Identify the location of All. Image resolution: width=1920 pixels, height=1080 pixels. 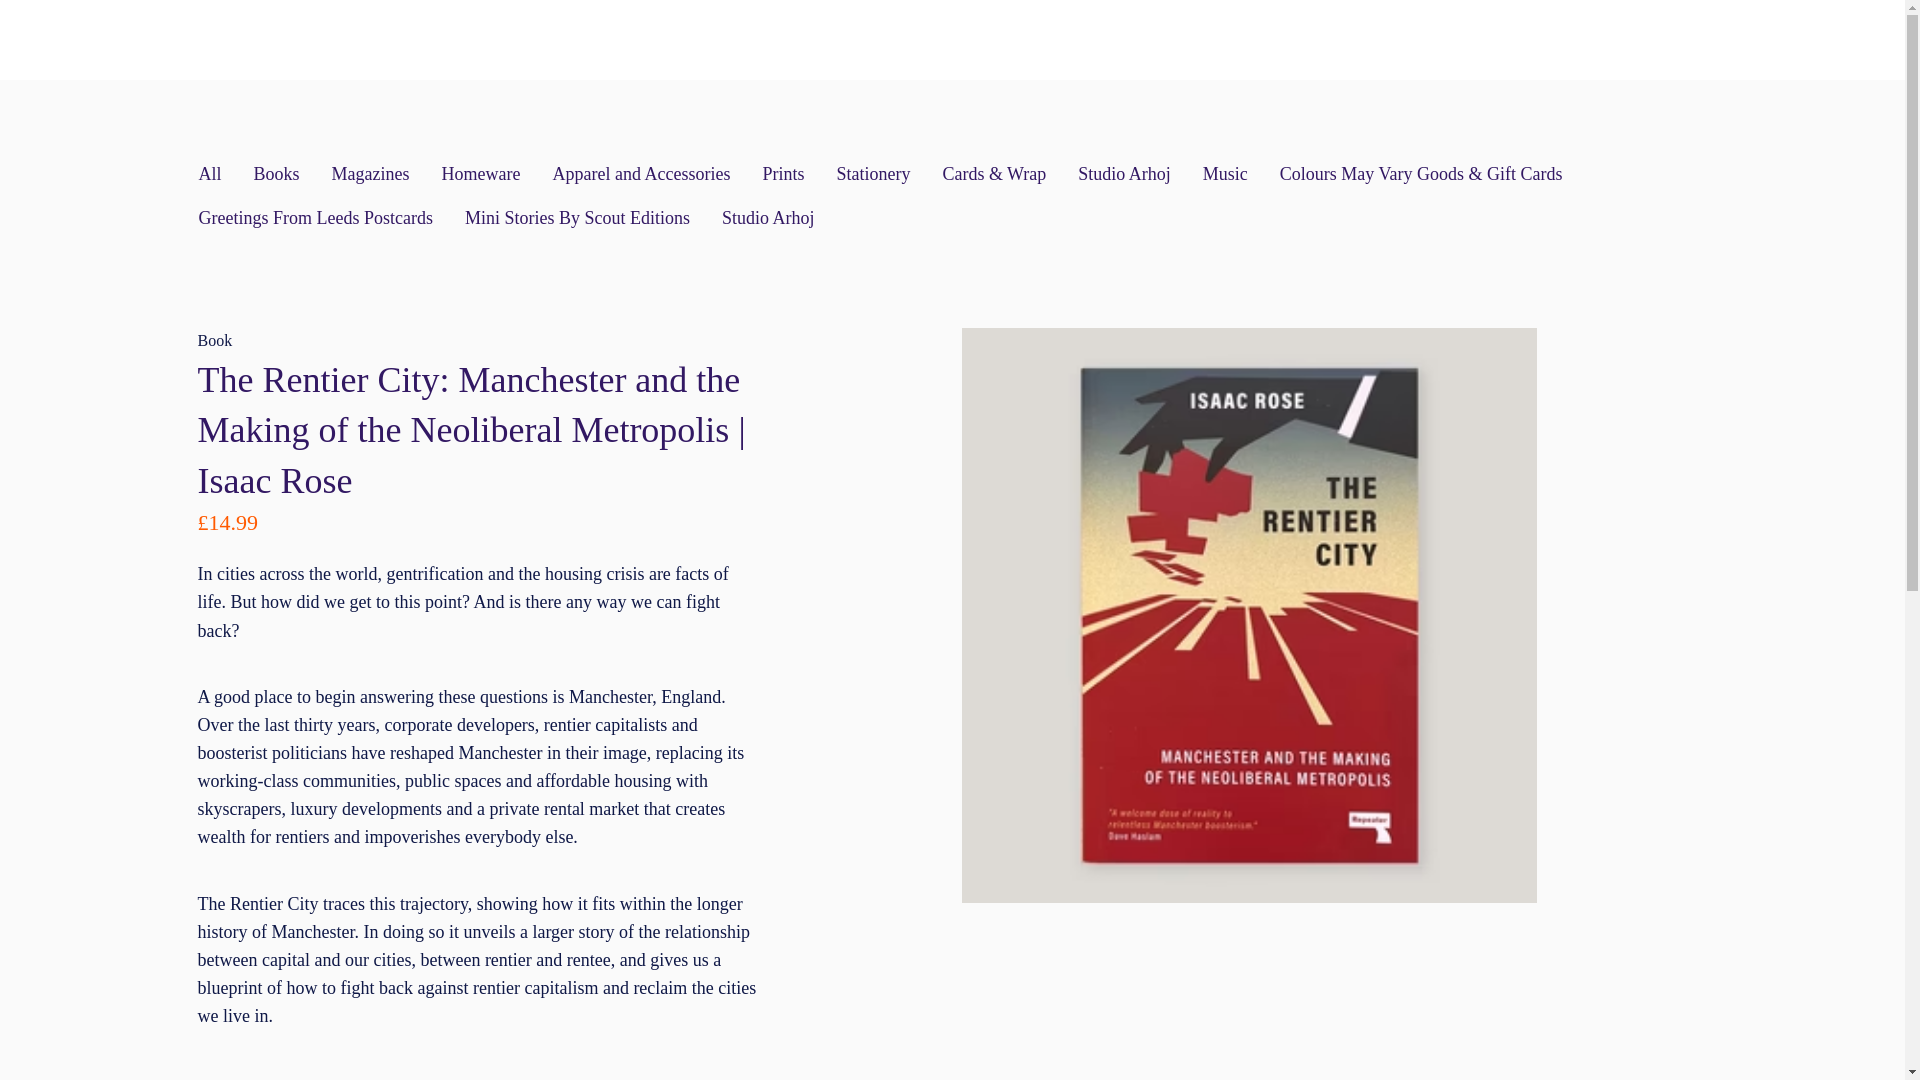
(208, 174).